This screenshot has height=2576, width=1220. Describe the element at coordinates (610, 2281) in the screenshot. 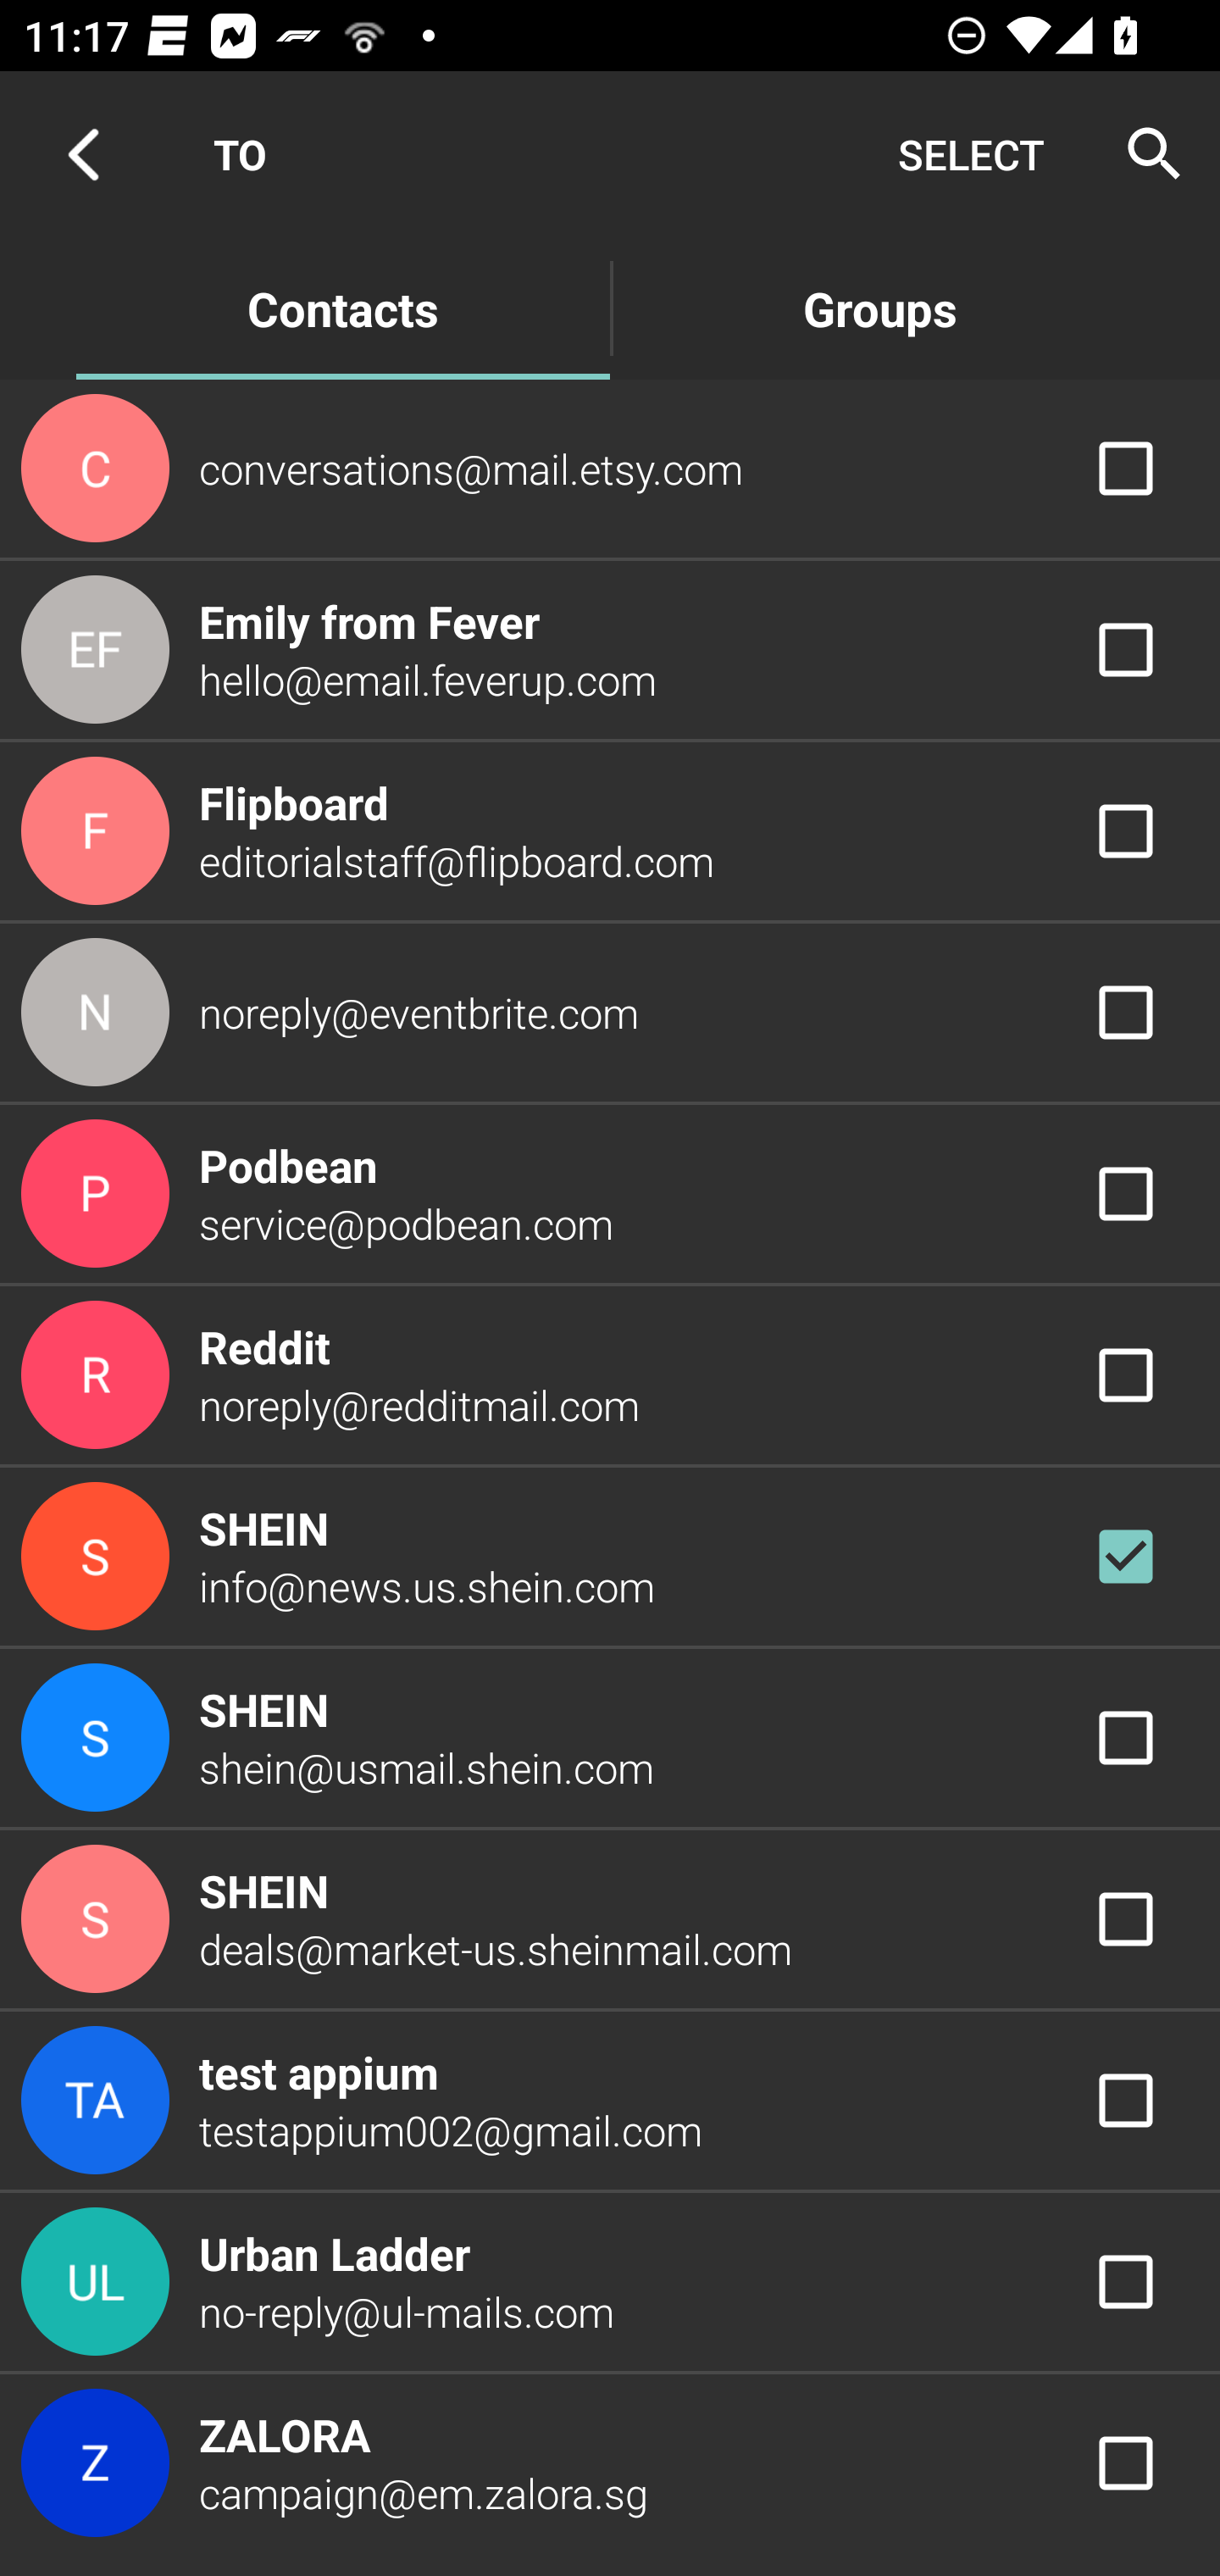

I see `Urban Ladder no-reply@ul-mails.com` at that location.